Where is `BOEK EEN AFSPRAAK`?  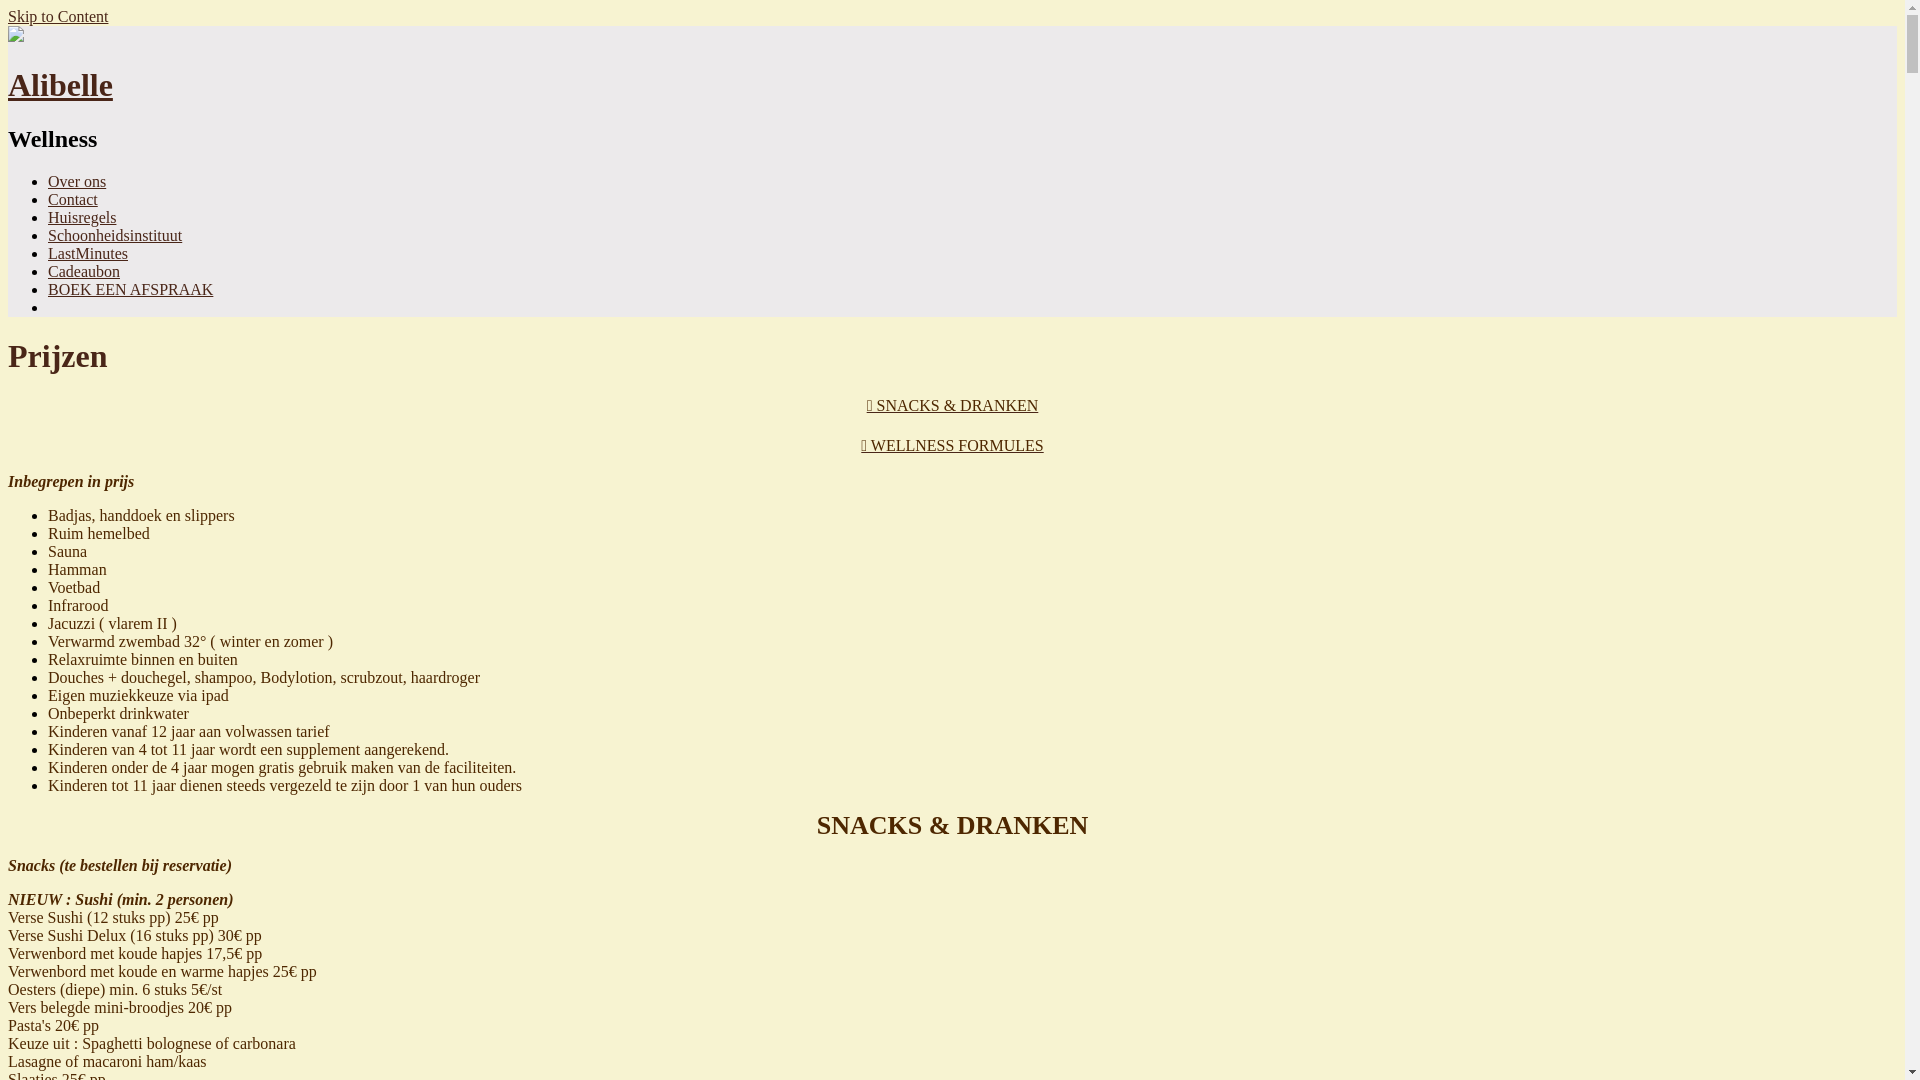 BOEK EEN AFSPRAAK is located at coordinates (130, 290).